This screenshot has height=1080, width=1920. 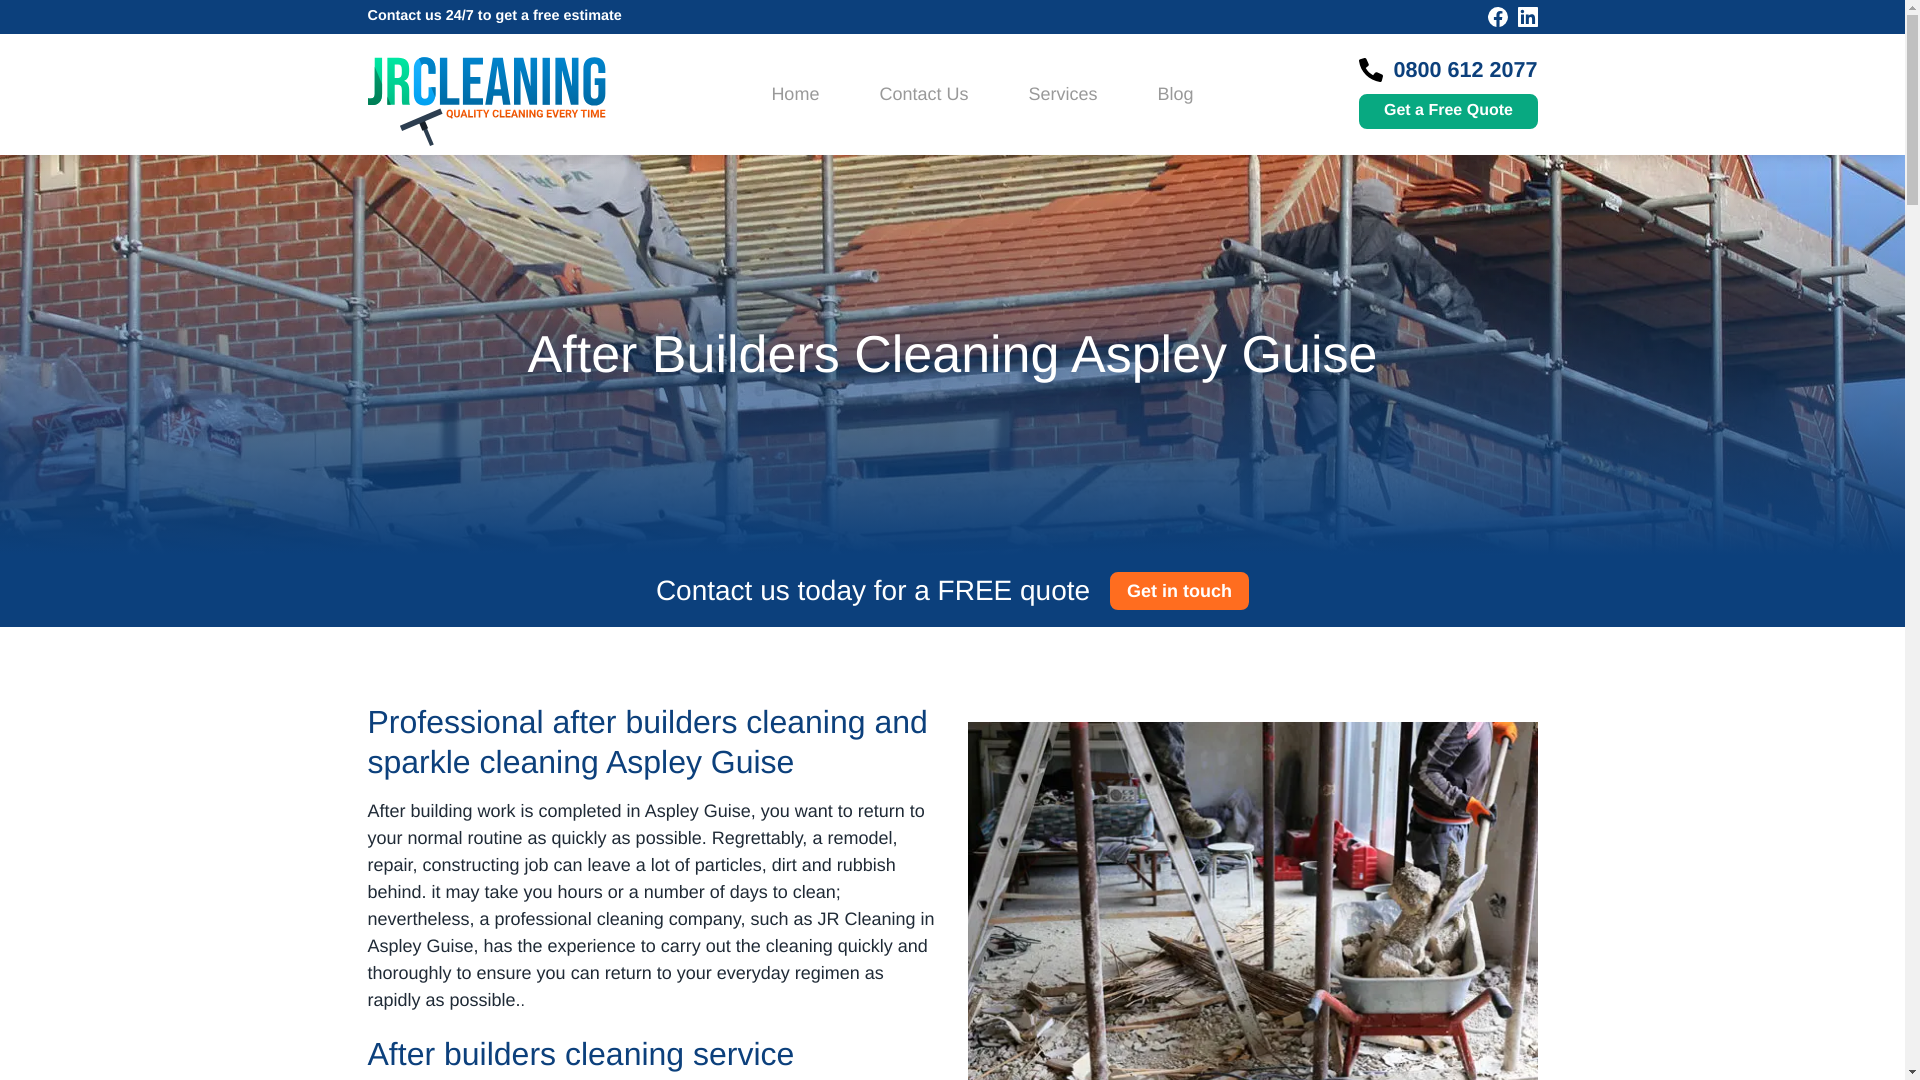 What do you see at coordinates (1174, 94) in the screenshot?
I see `Blog` at bounding box center [1174, 94].